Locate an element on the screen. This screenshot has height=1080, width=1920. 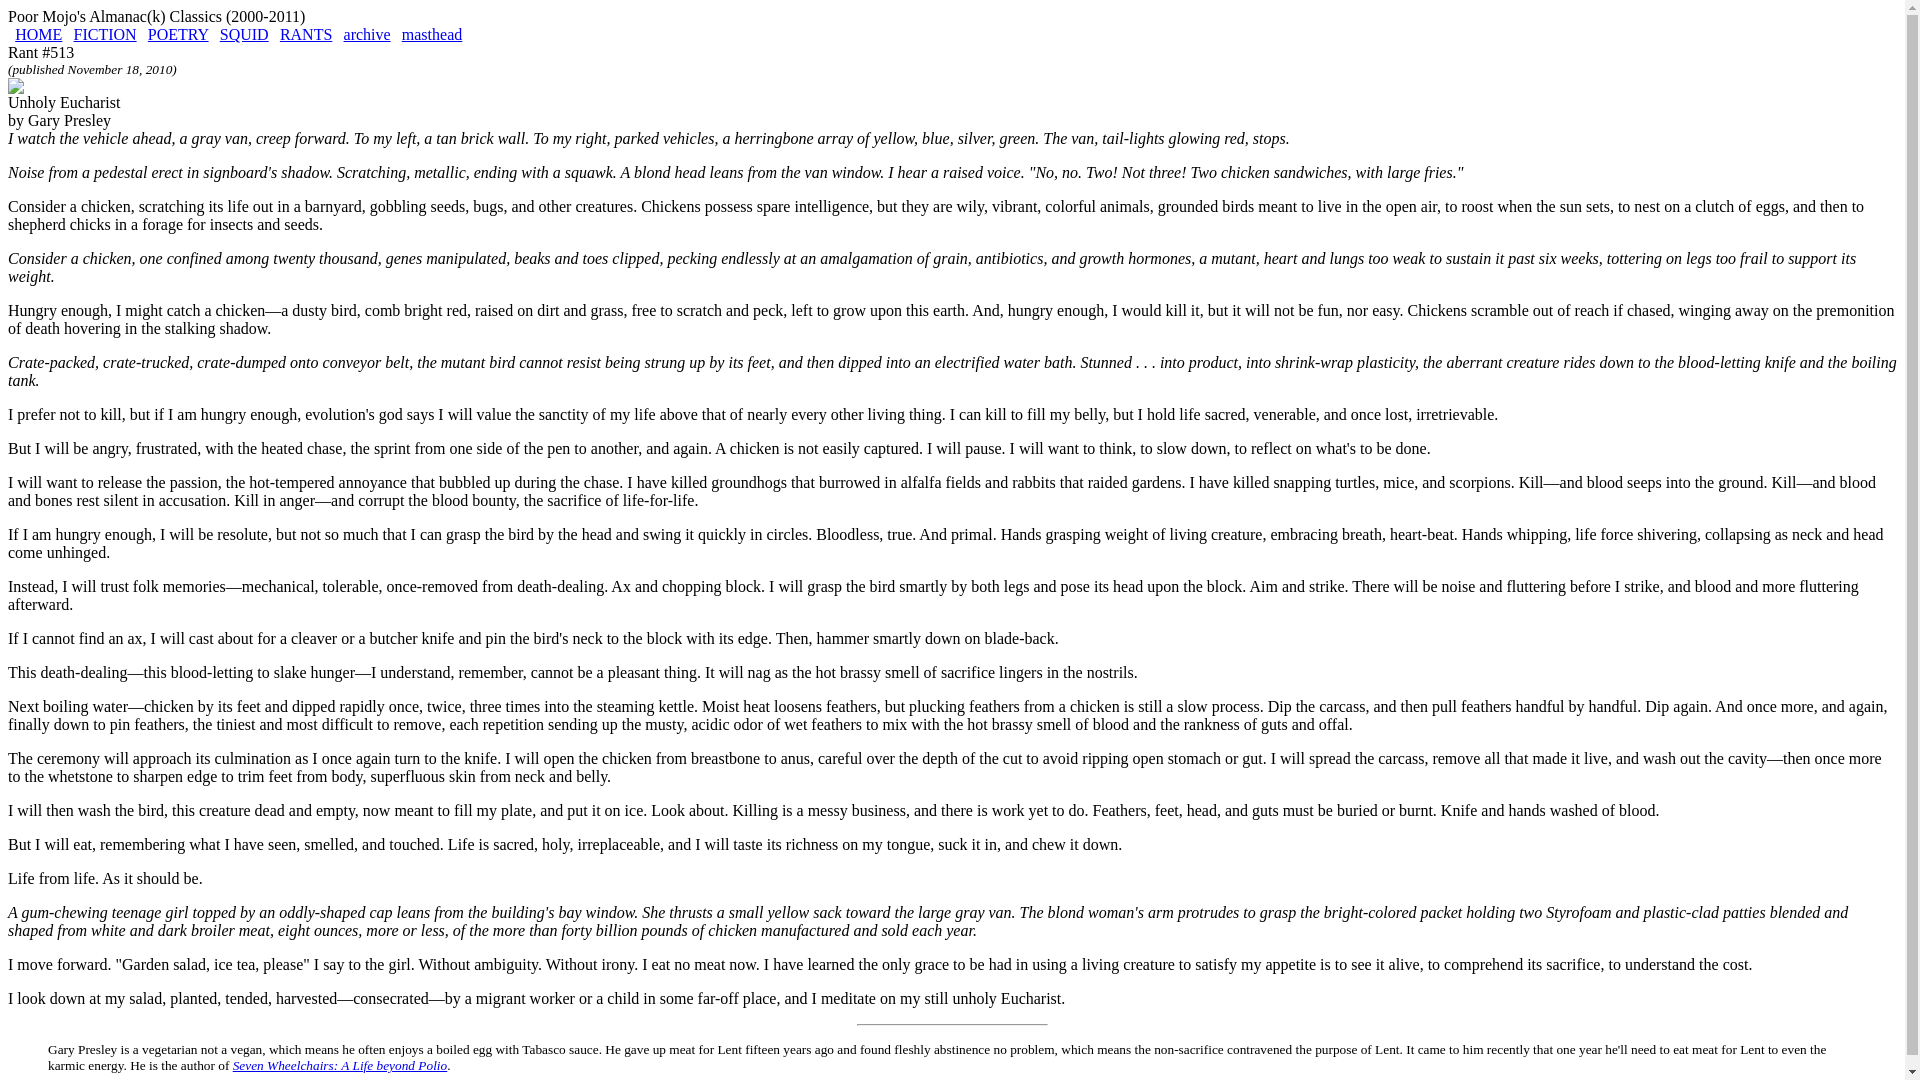
masthead is located at coordinates (432, 34).